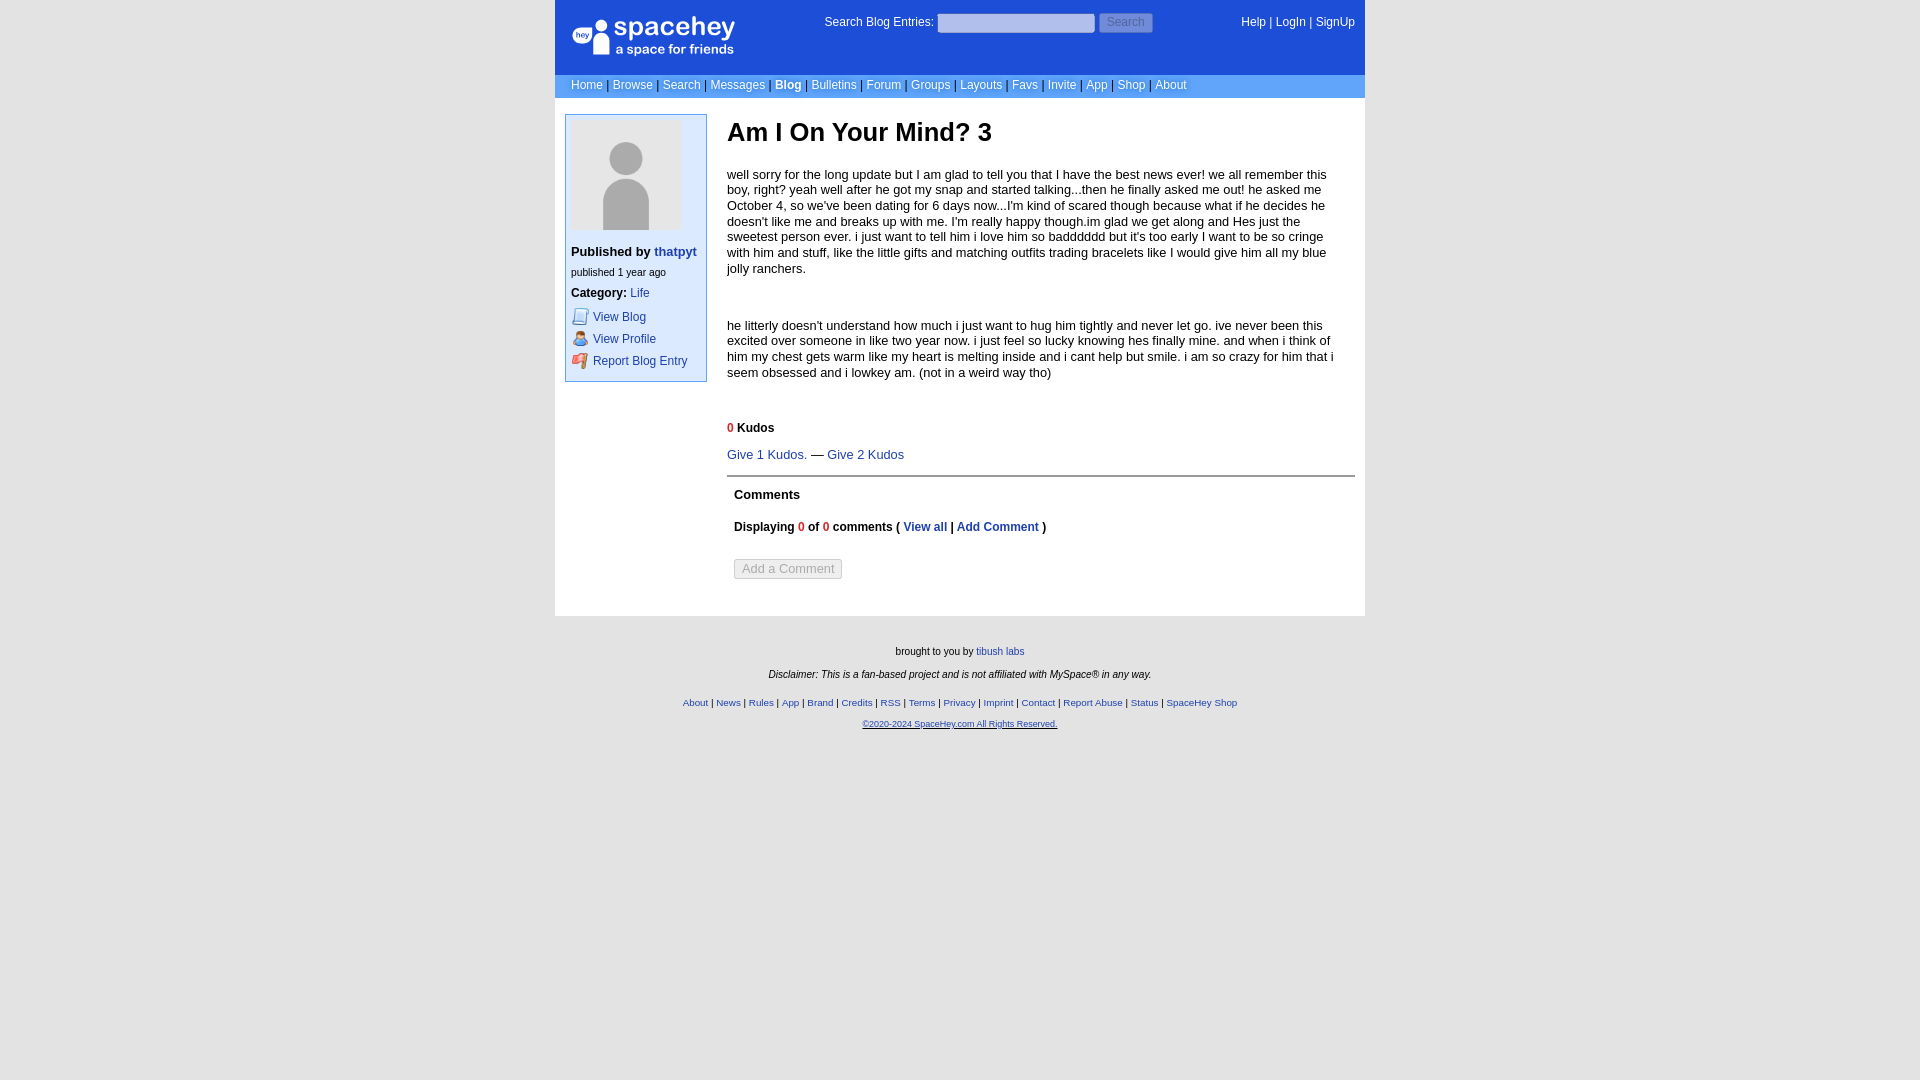 The height and width of the screenshot is (1080, 1920). What do you see at coordinates (1096, 84) in the screenshot?
I see `App` at bounding box center [1096, 84].